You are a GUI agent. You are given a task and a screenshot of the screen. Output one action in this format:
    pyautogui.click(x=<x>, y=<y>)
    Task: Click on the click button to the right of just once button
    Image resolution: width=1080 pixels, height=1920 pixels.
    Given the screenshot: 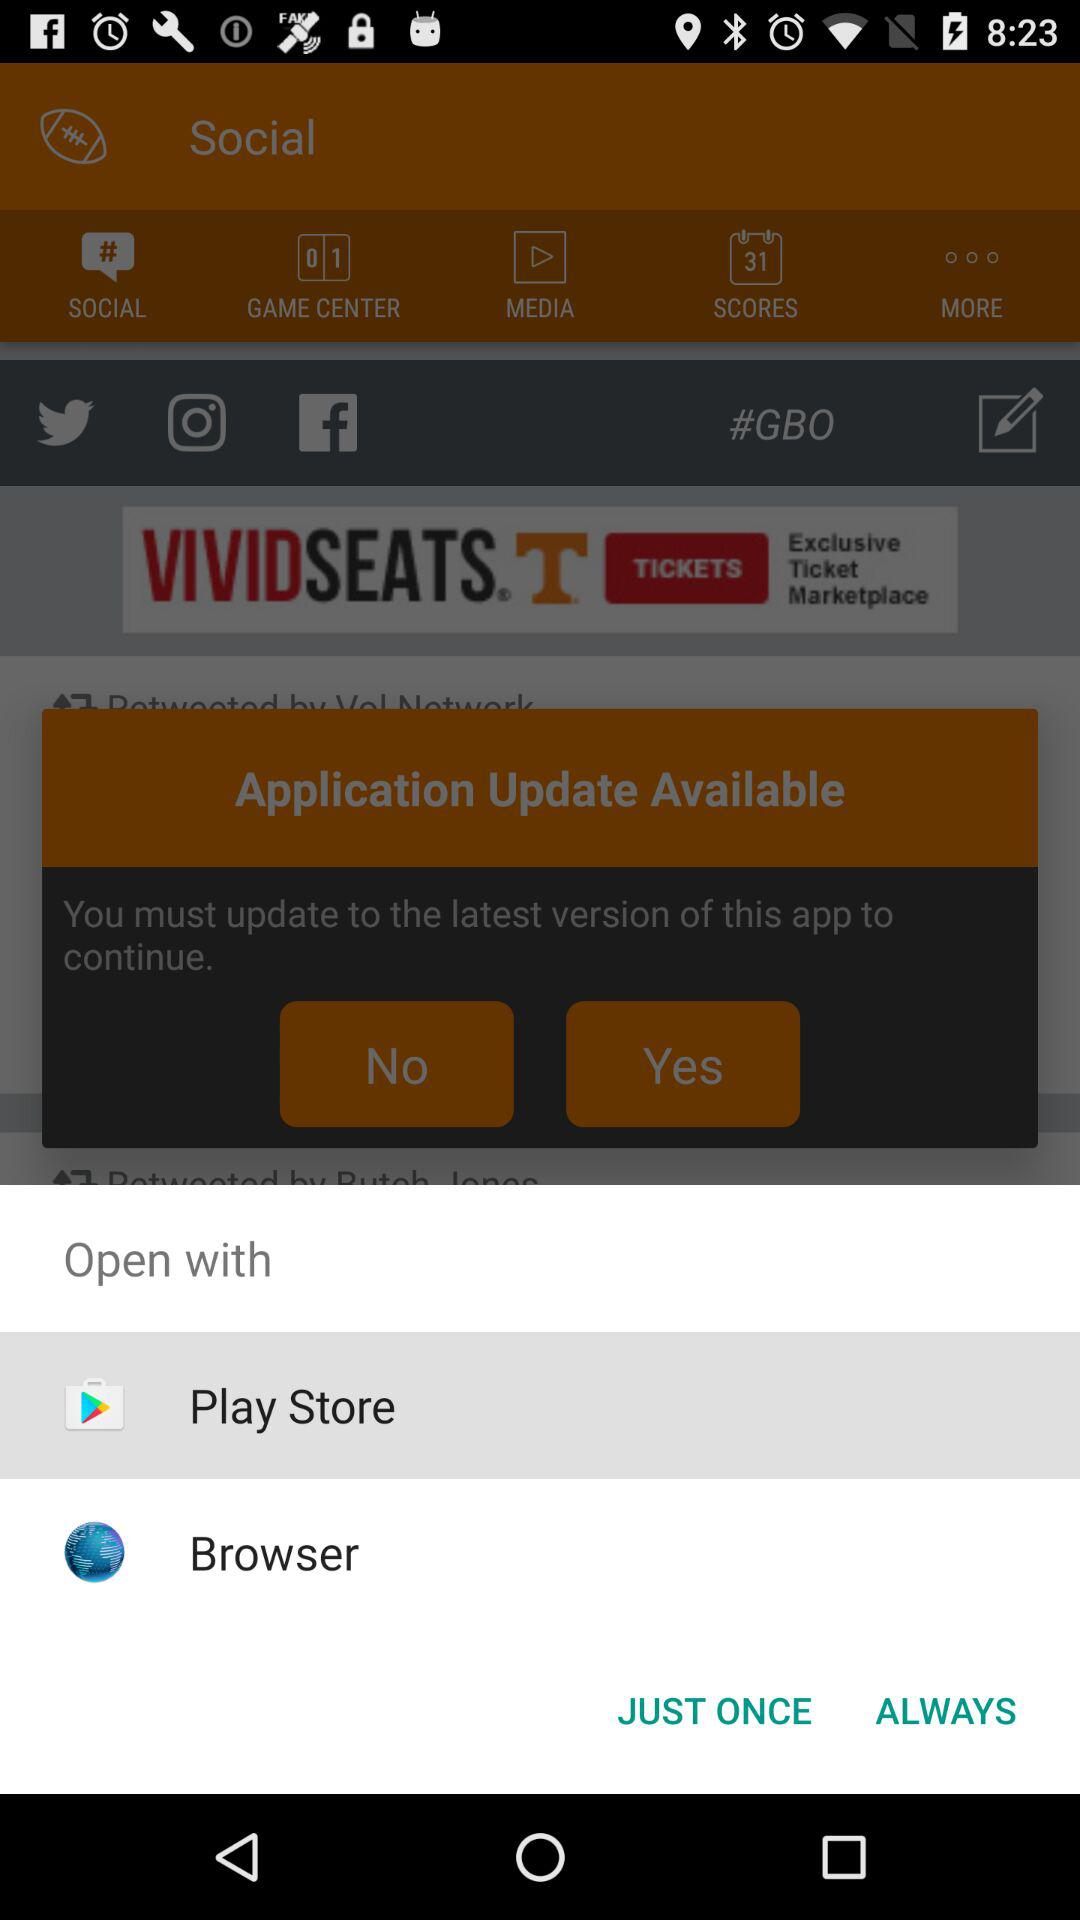 What is the action you would take?
    pyautogui.click(x=946, y=1710)
    